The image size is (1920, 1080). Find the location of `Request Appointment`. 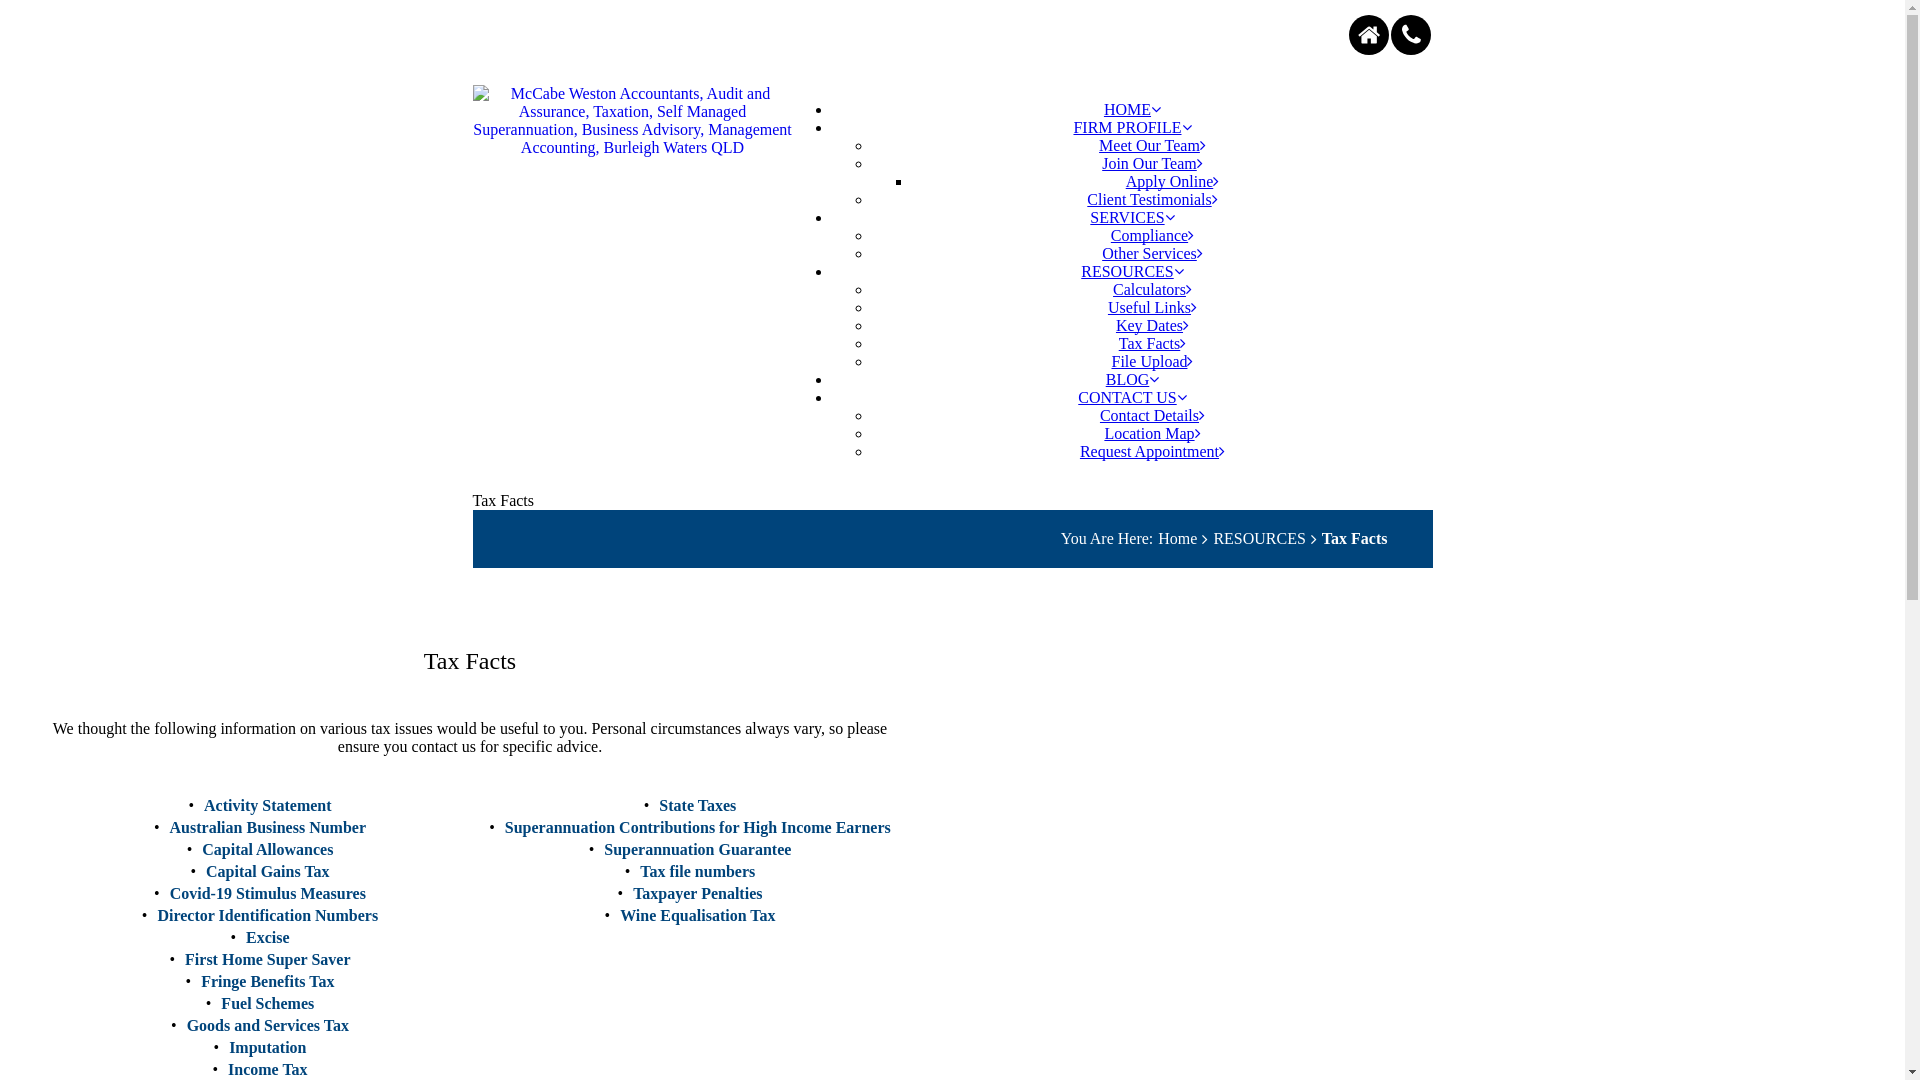

Request Appointment is located at coordinates (1152, 452).